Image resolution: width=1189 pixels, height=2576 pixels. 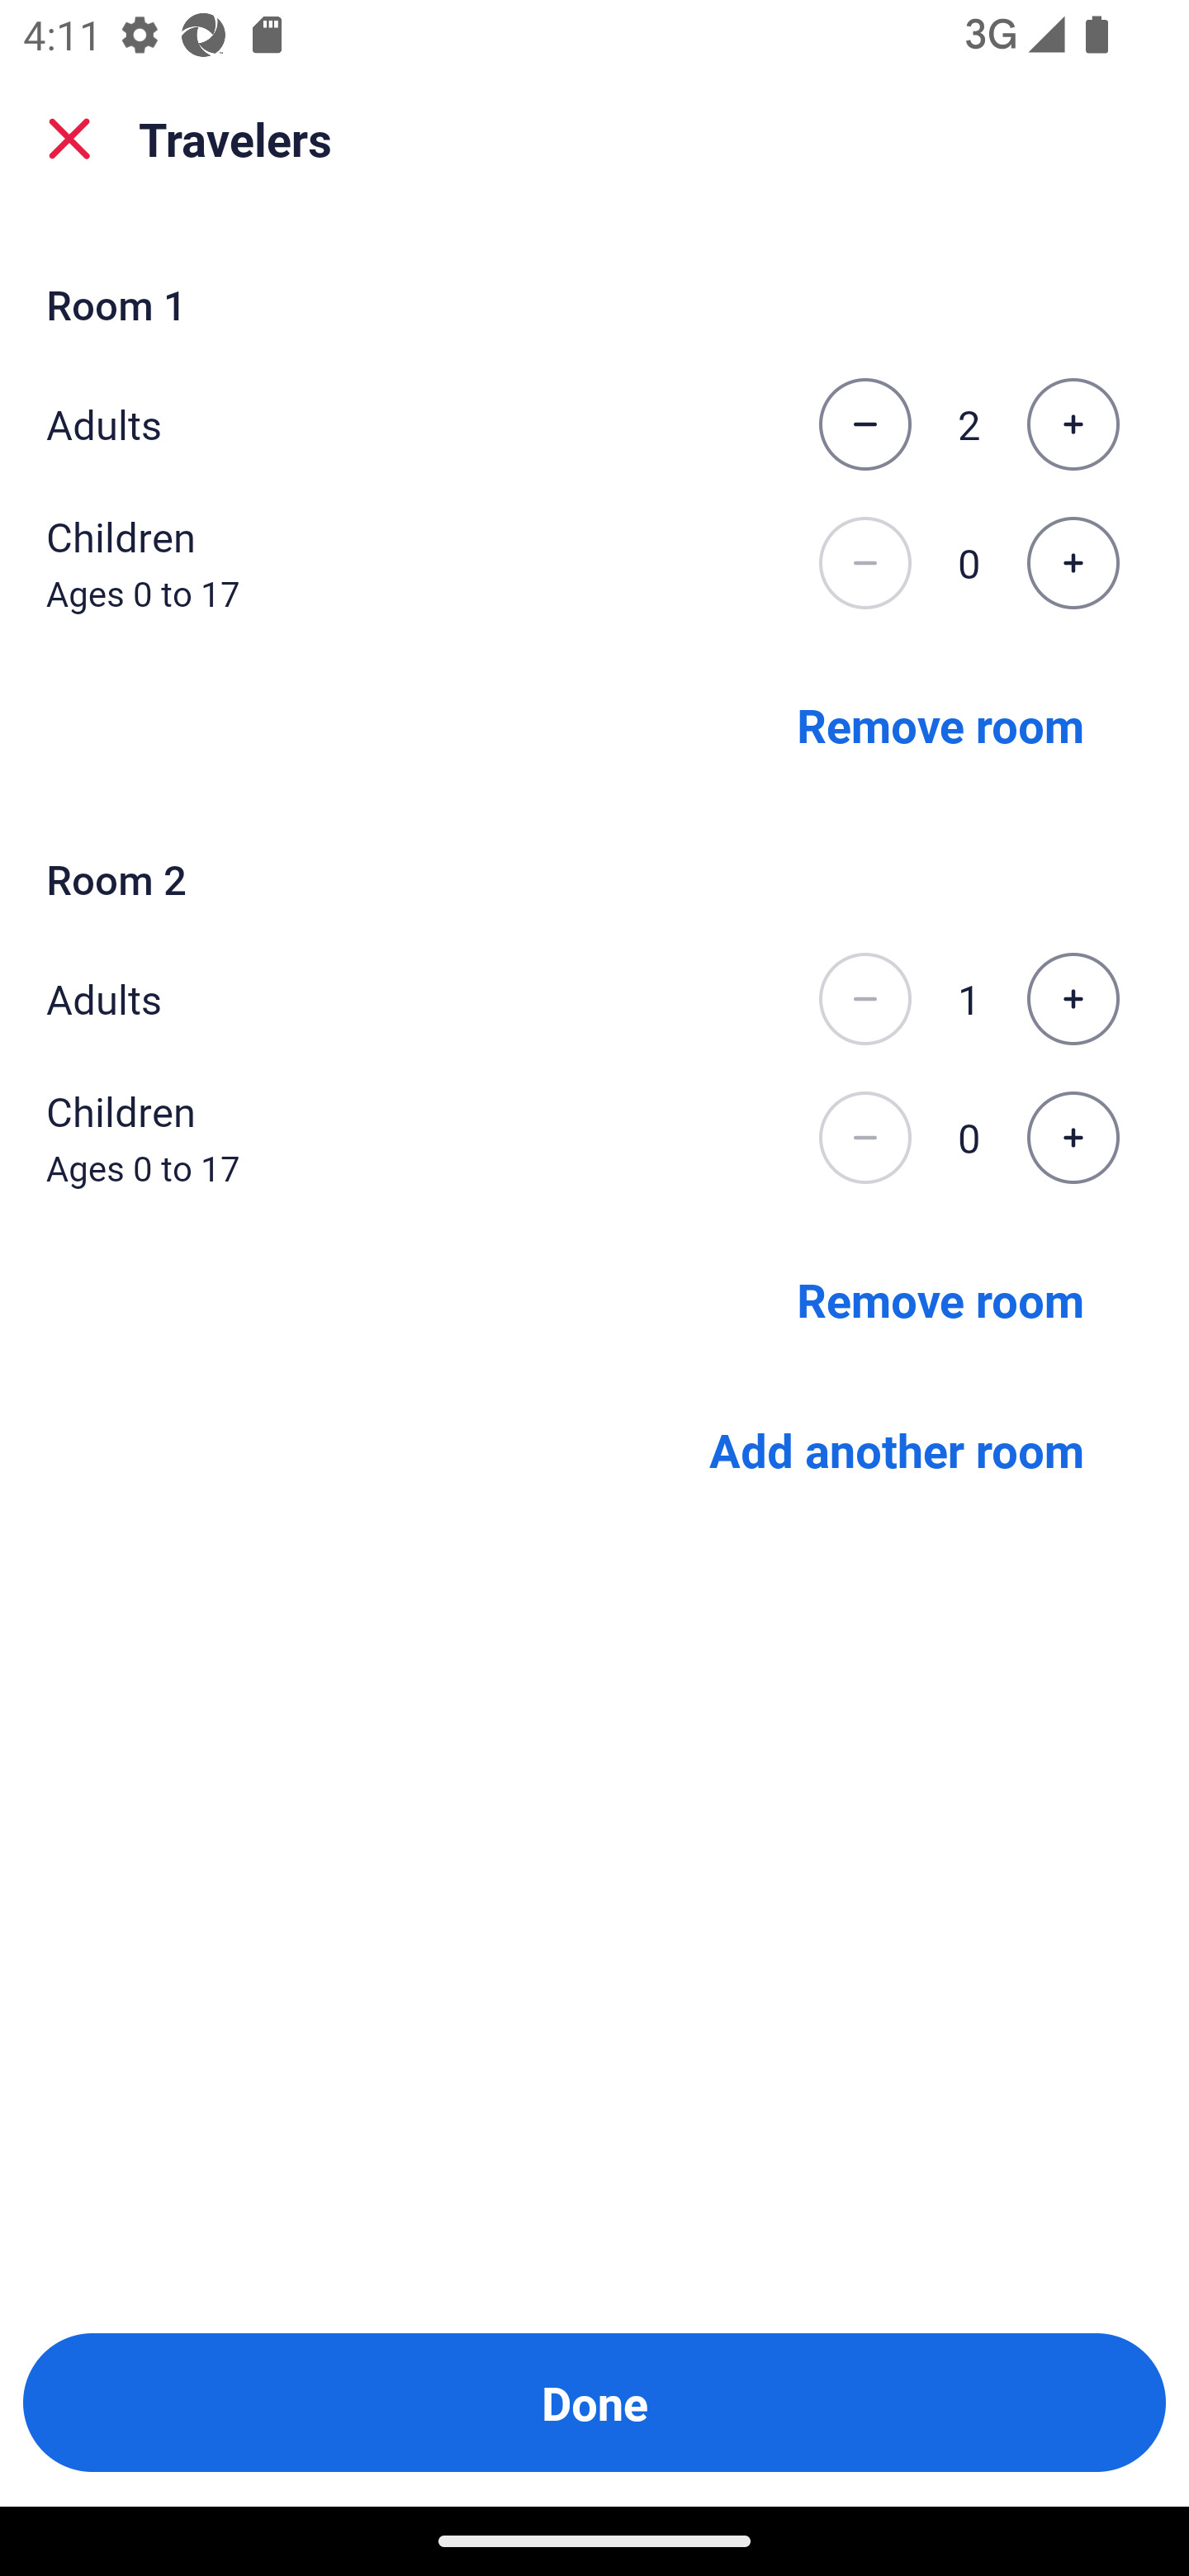 What do you see at coordinates (897, 1450) in the screenshot?
I see `Add another room` at bounding box center [897, 1450].